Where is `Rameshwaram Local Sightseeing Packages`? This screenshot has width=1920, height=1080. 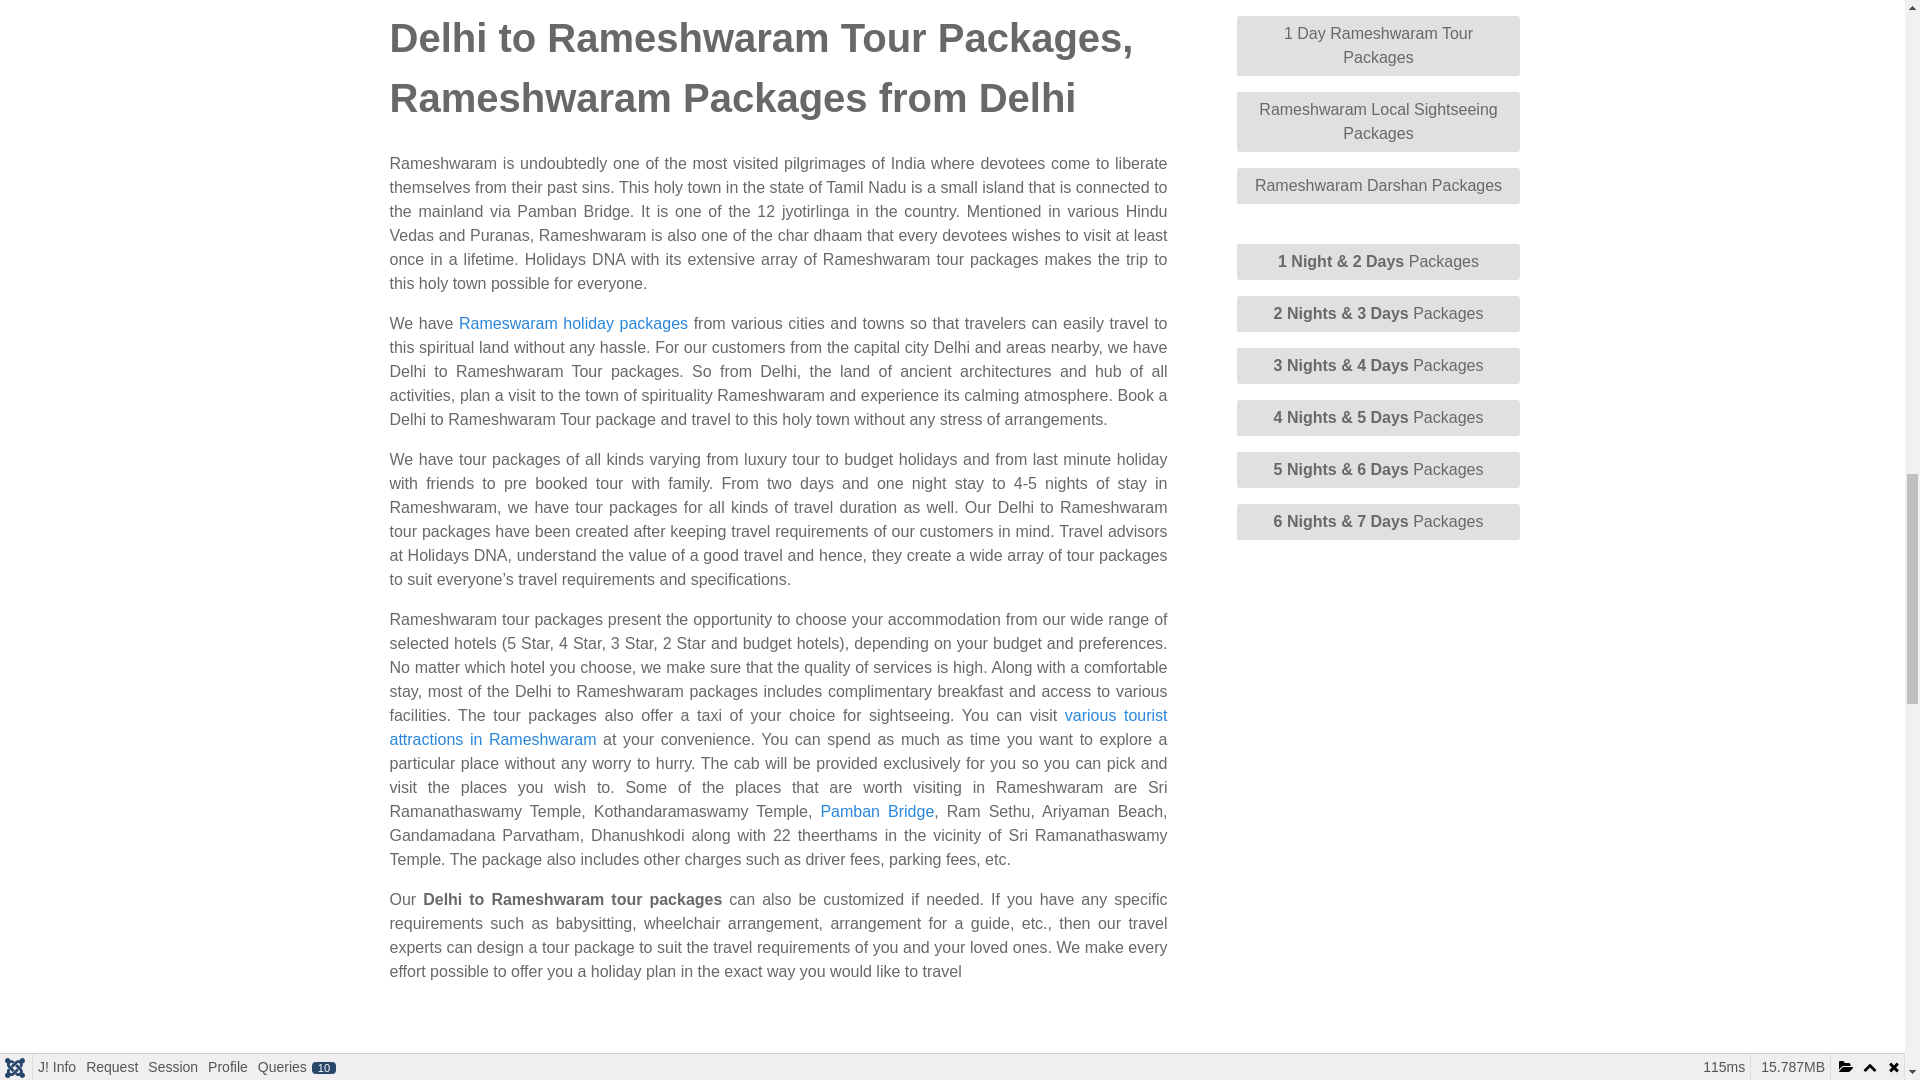 Rameshwaram Local Sightseeing Packages is located at coordinates (1378, 122).